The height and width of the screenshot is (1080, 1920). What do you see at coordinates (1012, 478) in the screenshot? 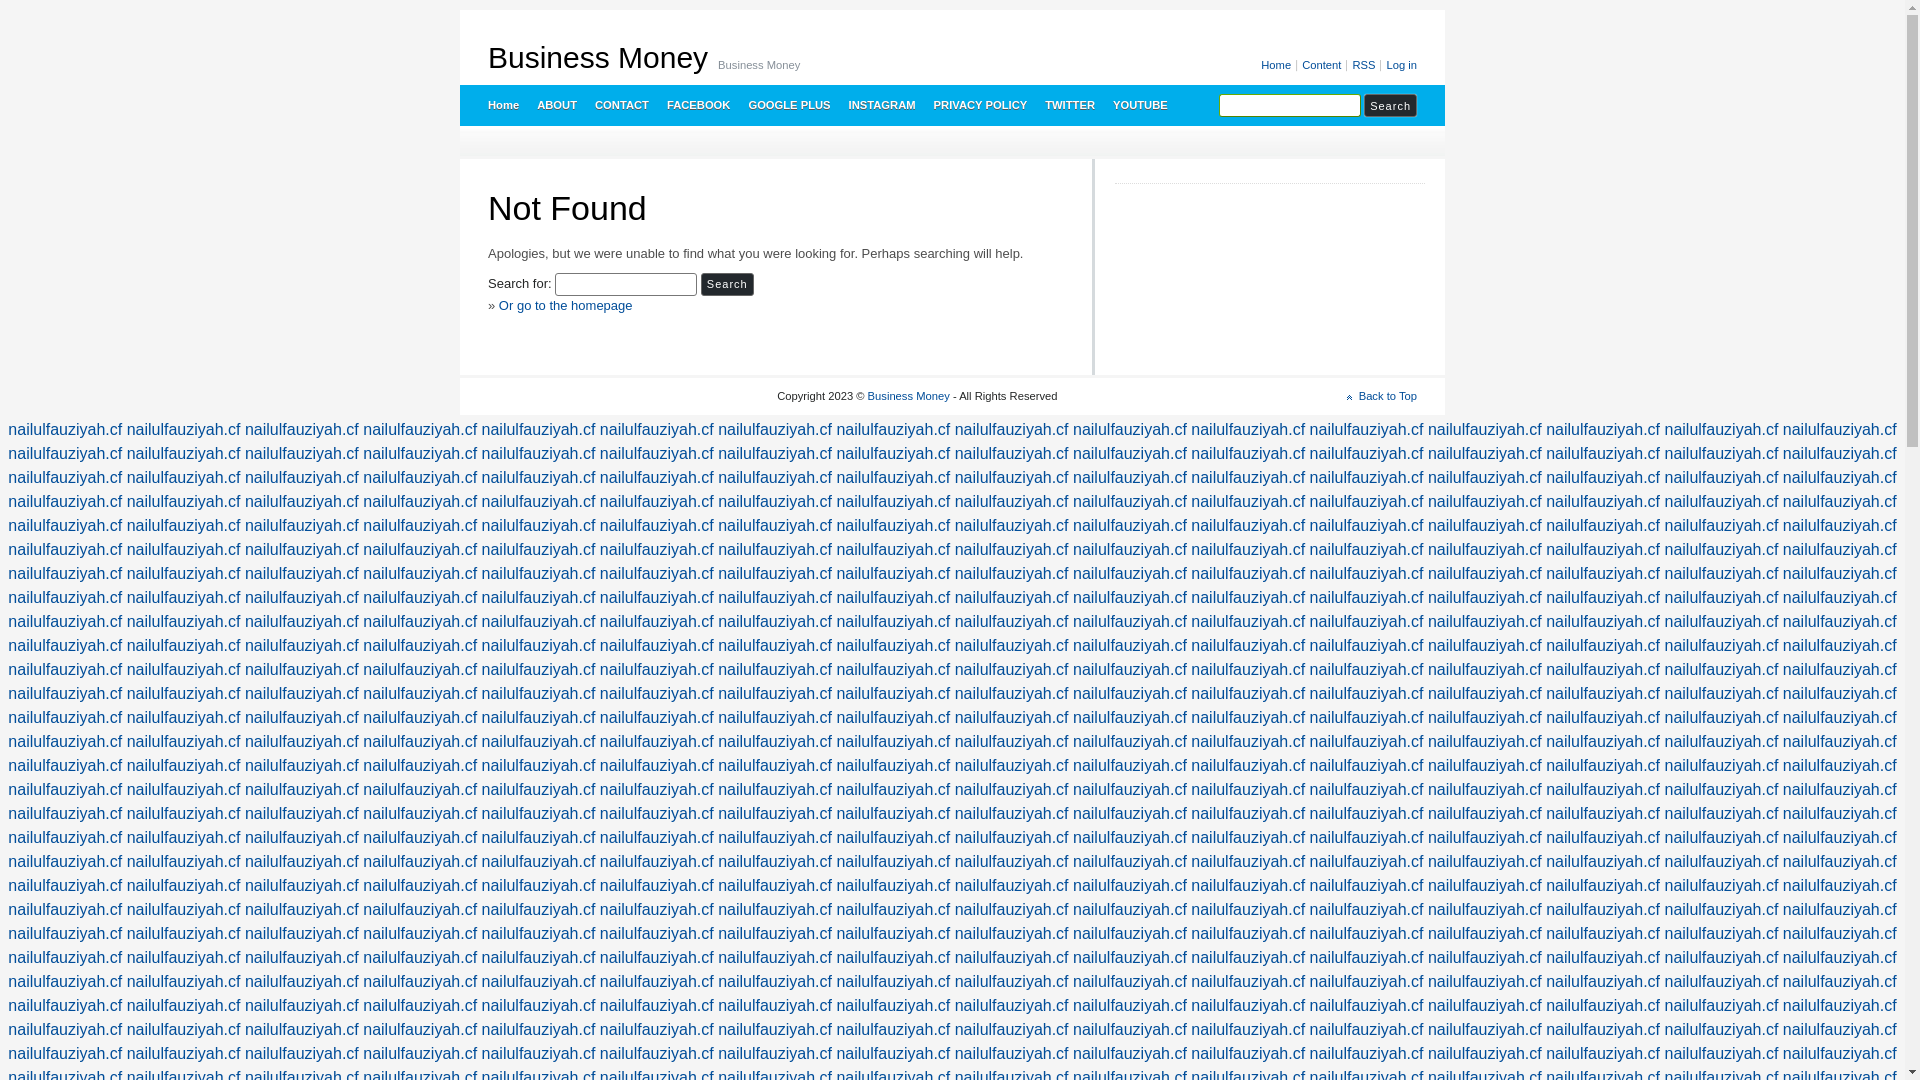
I see `nailulfauziyah.cf` at bounding box center [1012, 478].